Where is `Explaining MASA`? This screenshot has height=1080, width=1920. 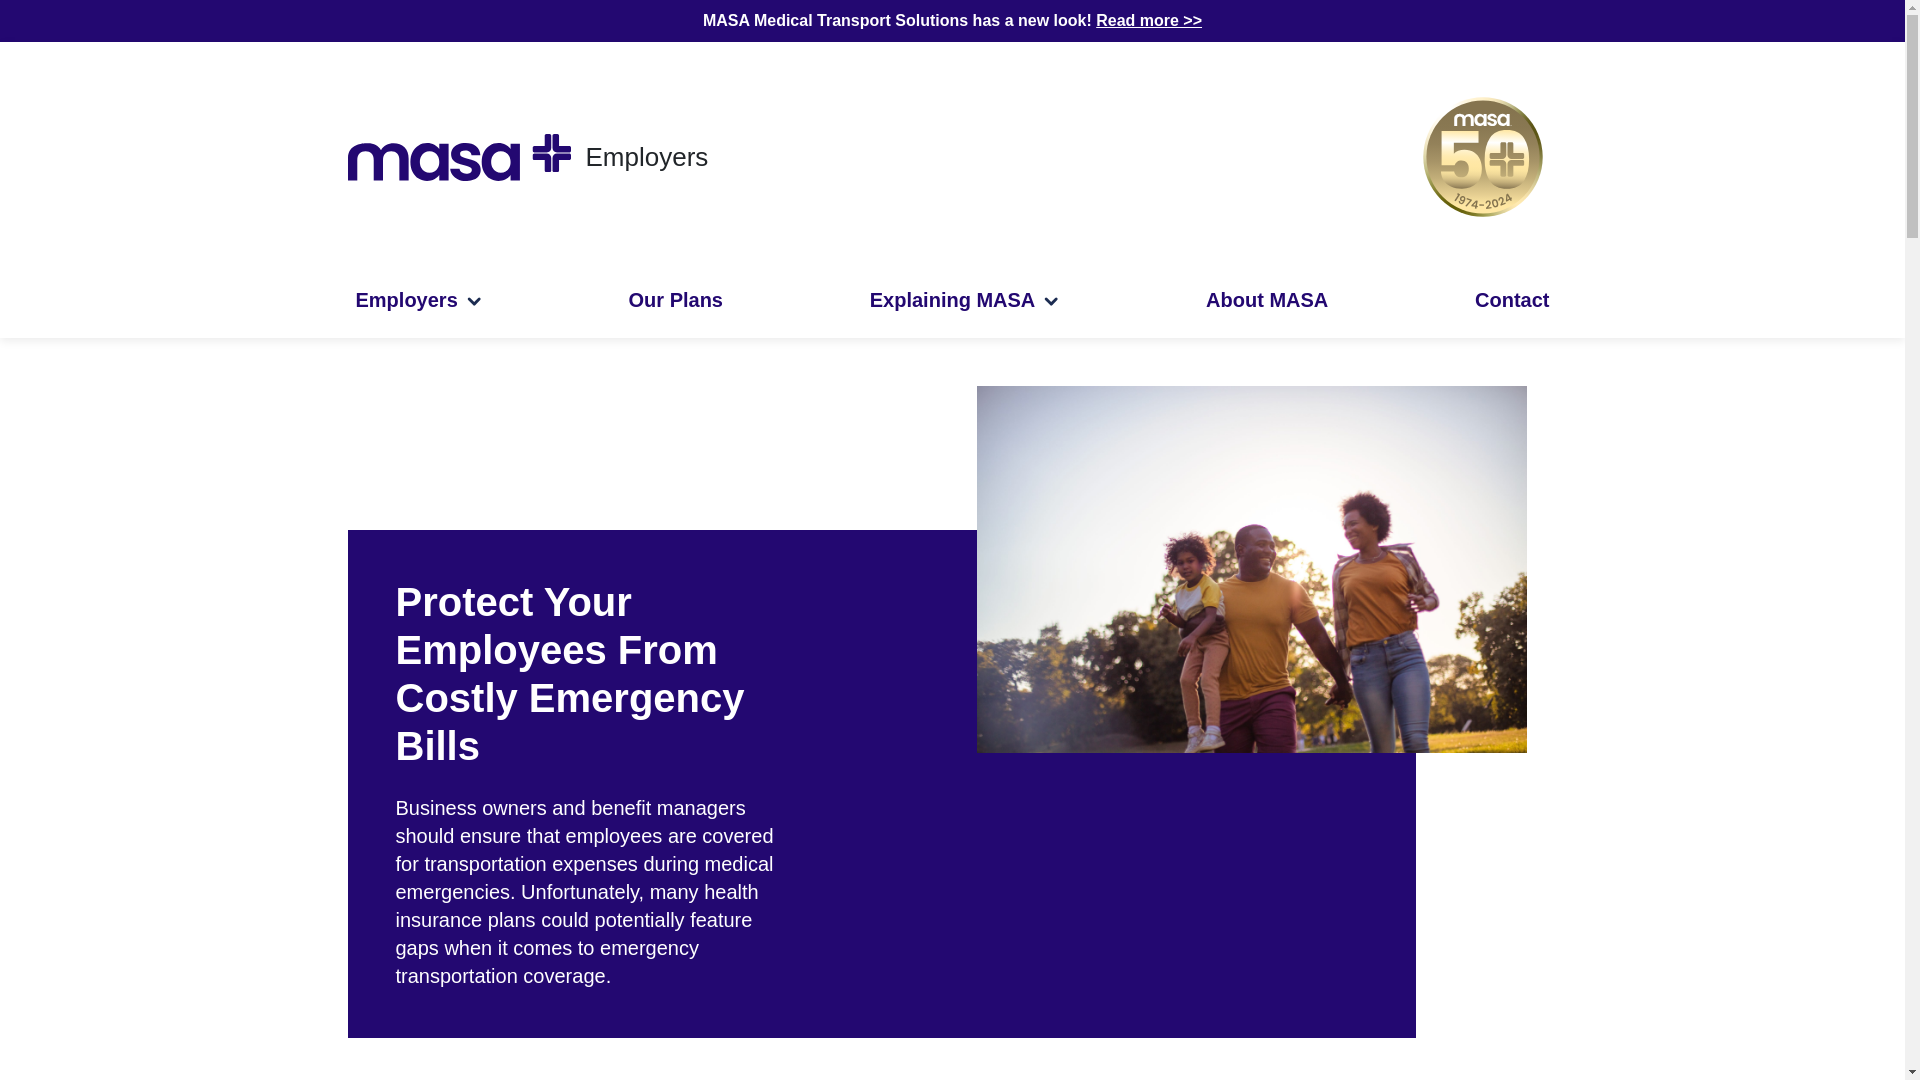
Explaining MASA is located at coordinates (964, 299).